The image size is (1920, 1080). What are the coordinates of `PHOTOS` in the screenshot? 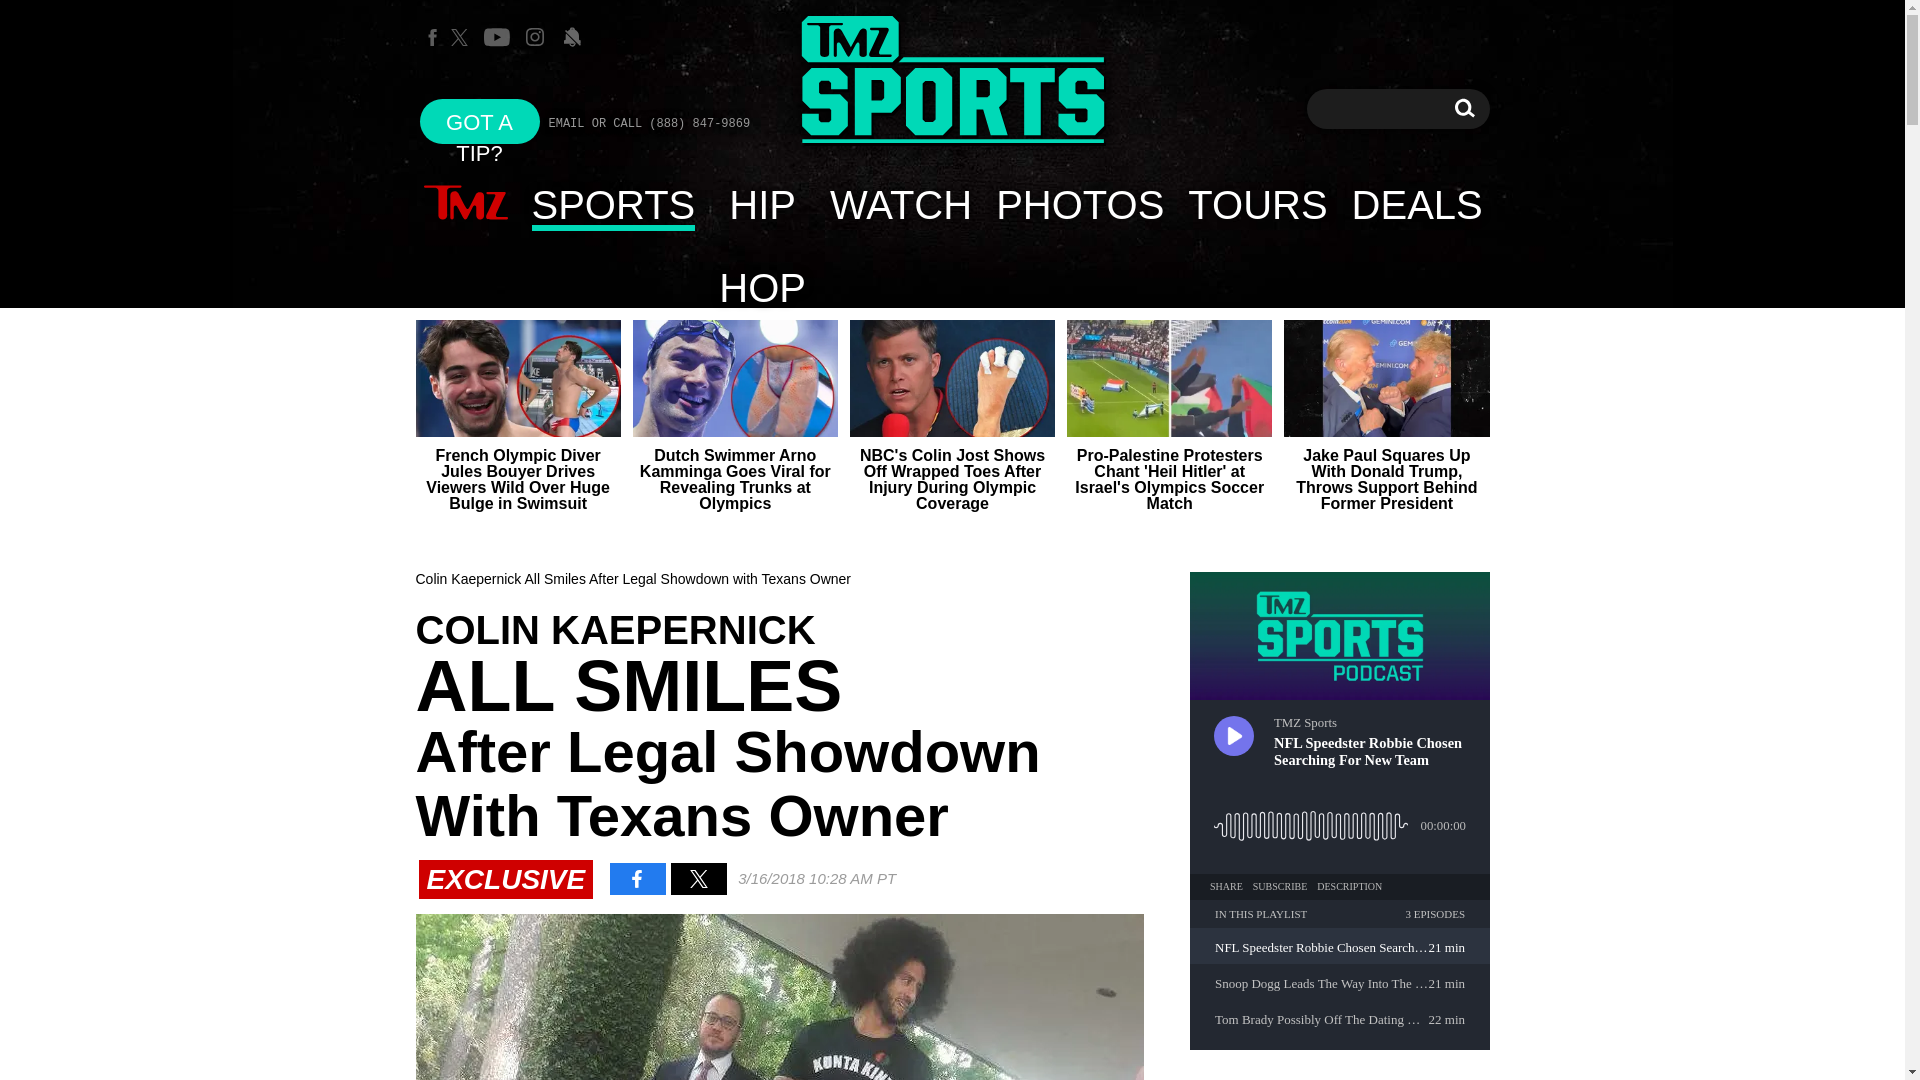 It's located at (1079, 204).